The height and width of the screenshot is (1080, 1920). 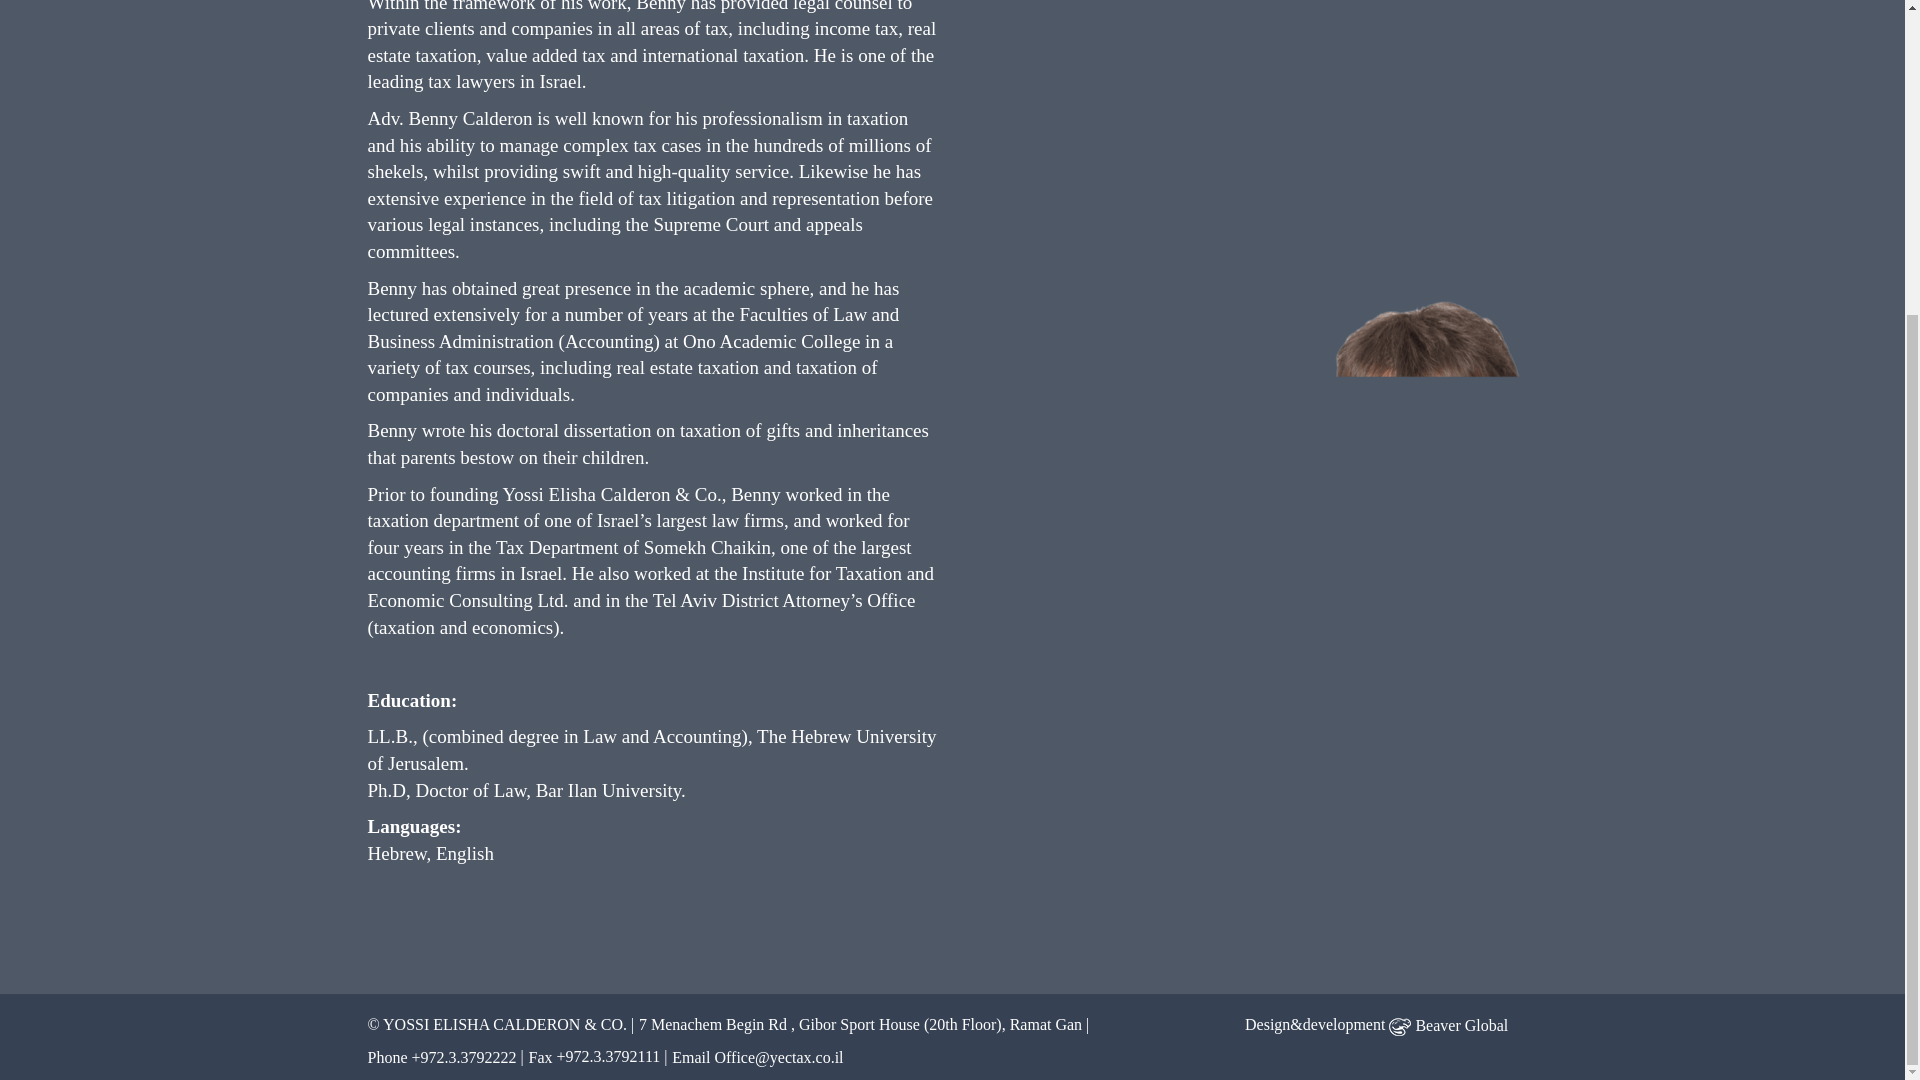 I want to click on Beaver Global, so click(x=1448, y=1025).